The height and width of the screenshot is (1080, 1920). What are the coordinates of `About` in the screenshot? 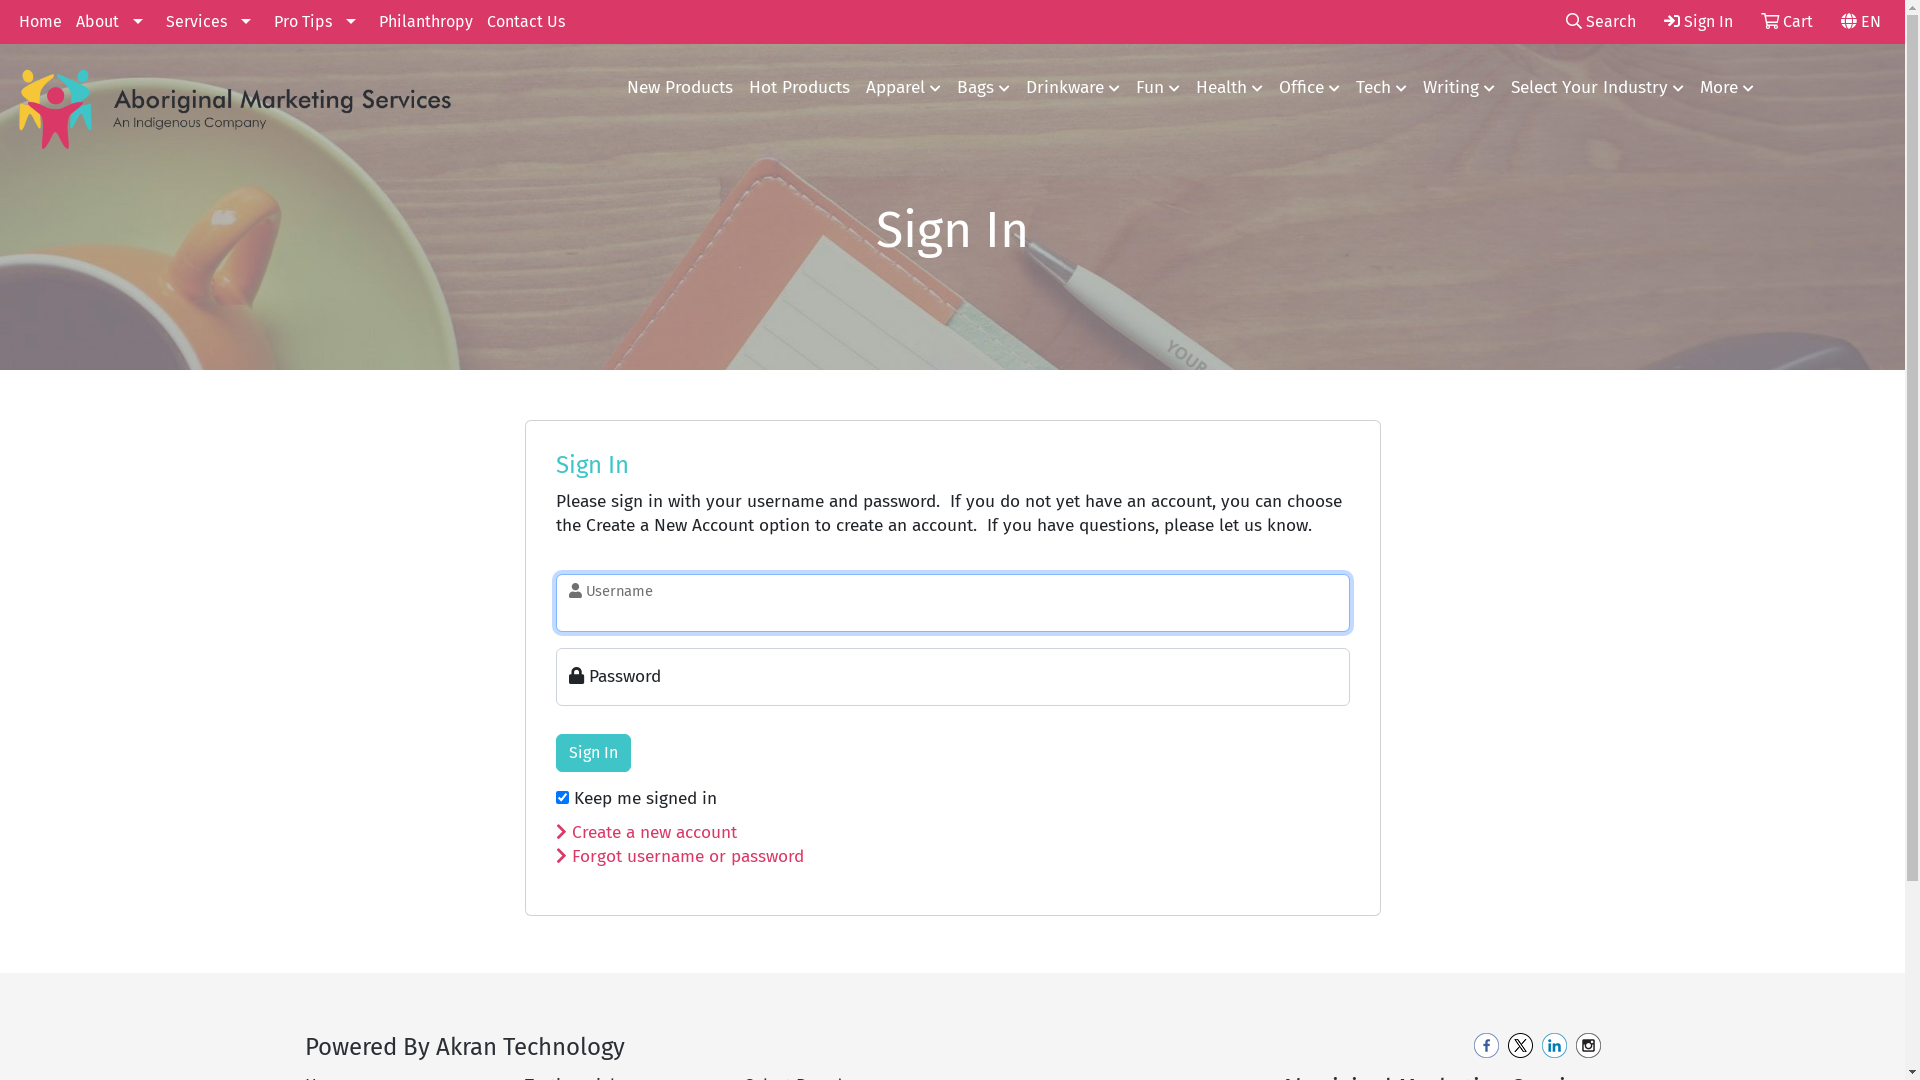 It's located at (114, 22).